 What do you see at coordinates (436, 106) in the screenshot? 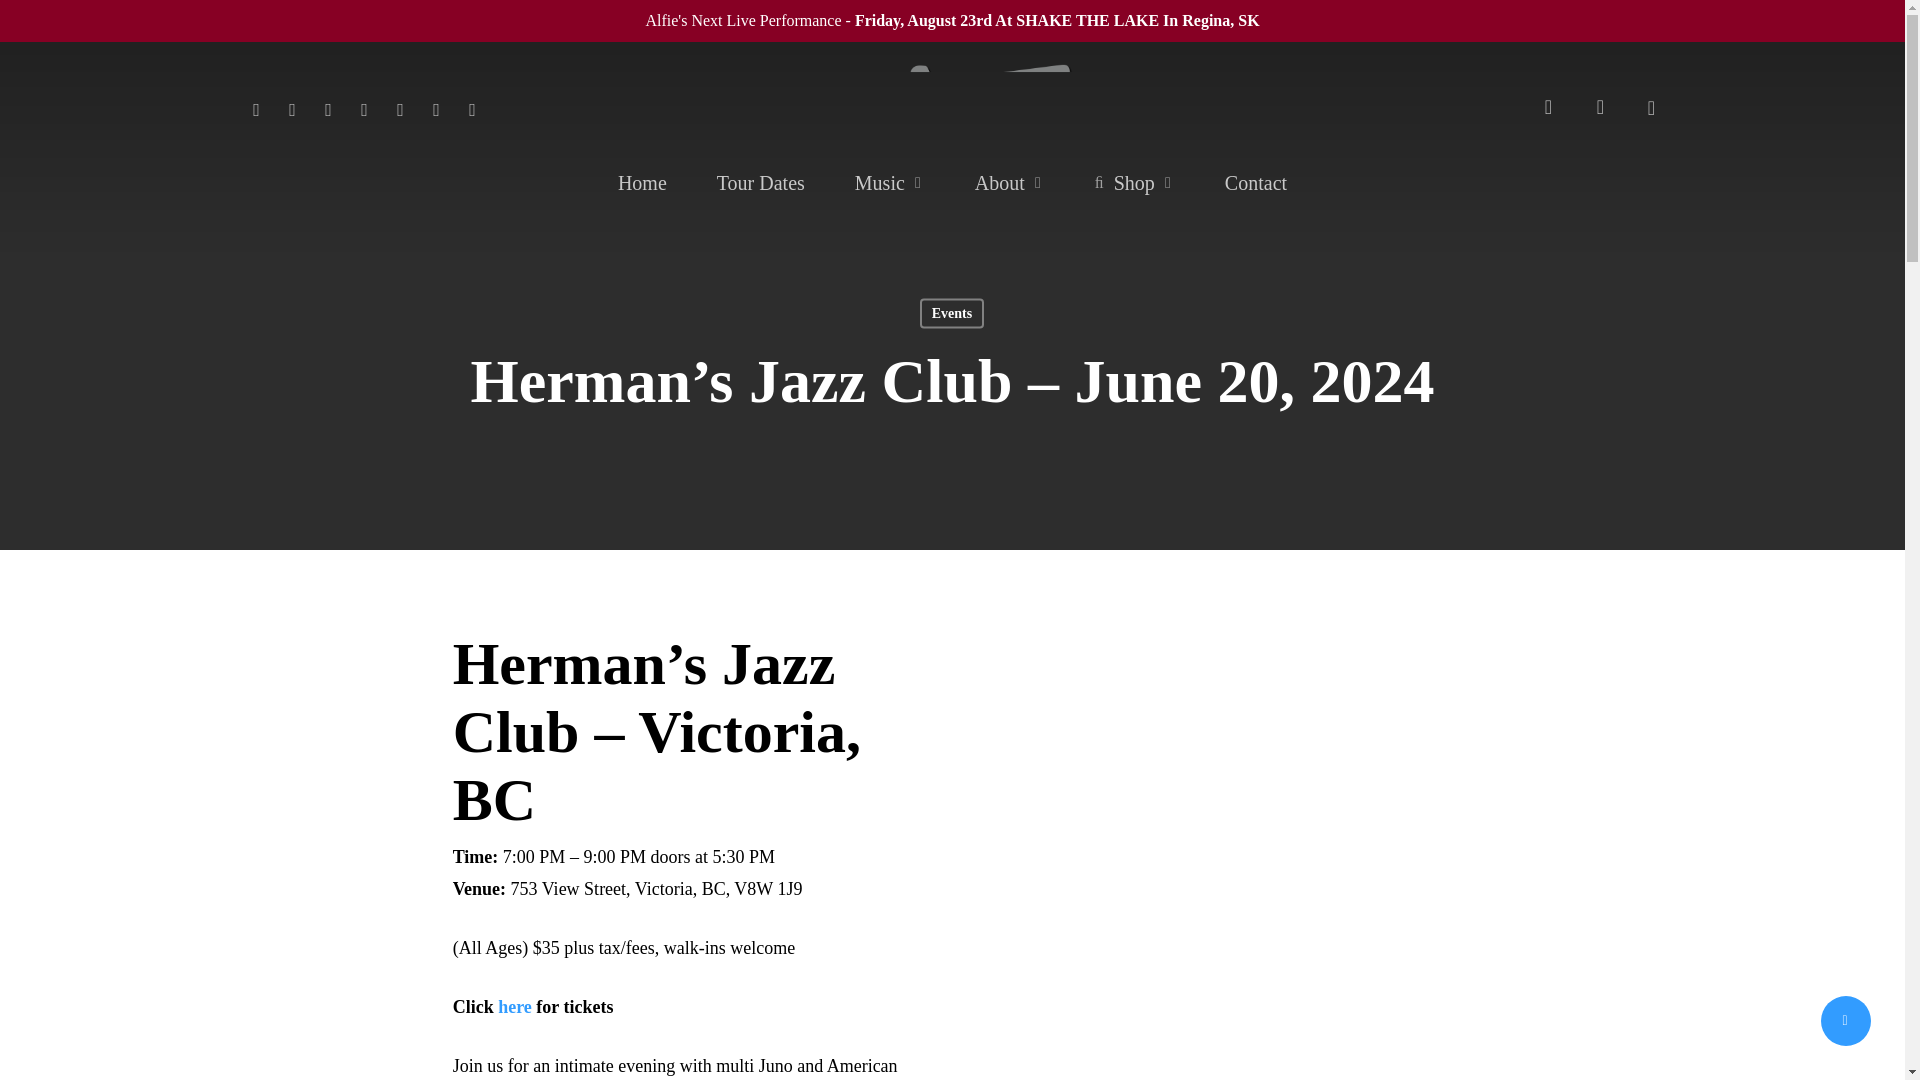
I see `Phone` at bounding box center [436, 106].